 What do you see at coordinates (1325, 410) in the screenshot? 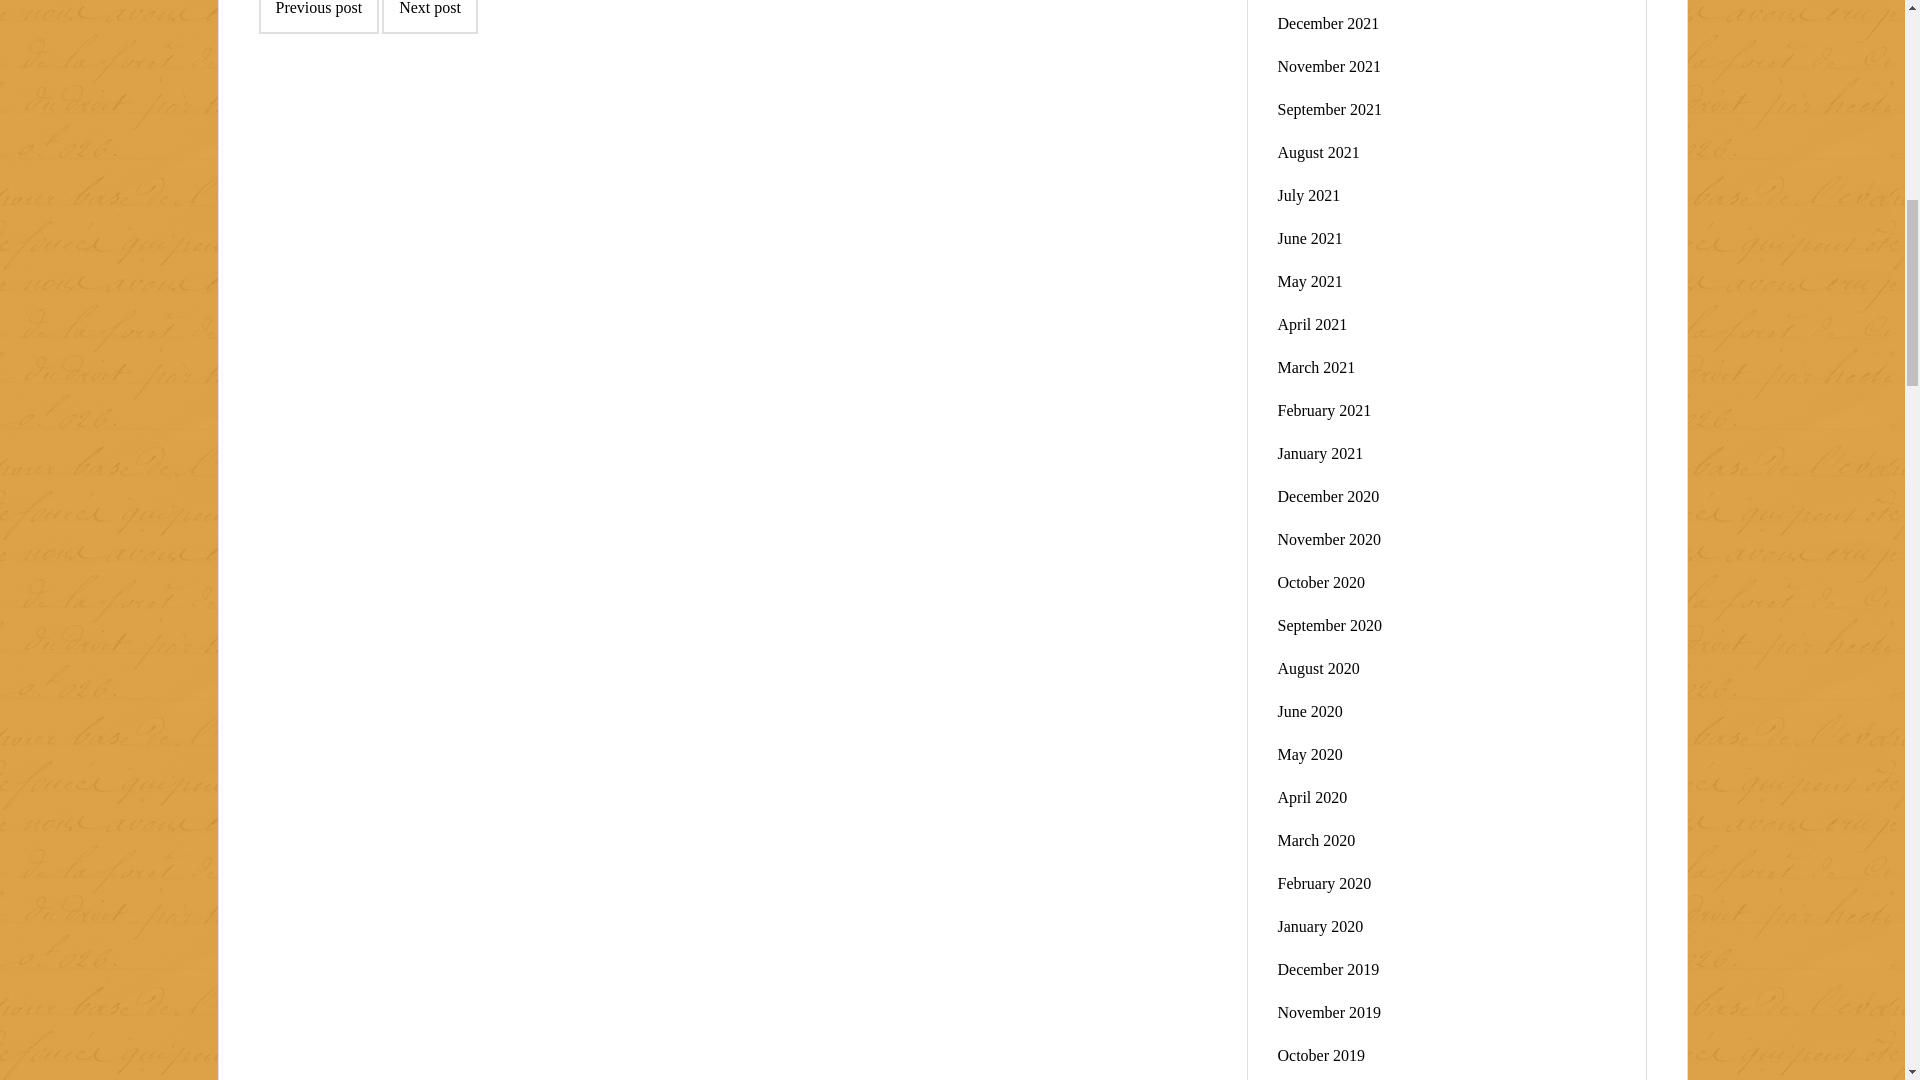
I see `February 2021` at bounding box center [1325, 410].